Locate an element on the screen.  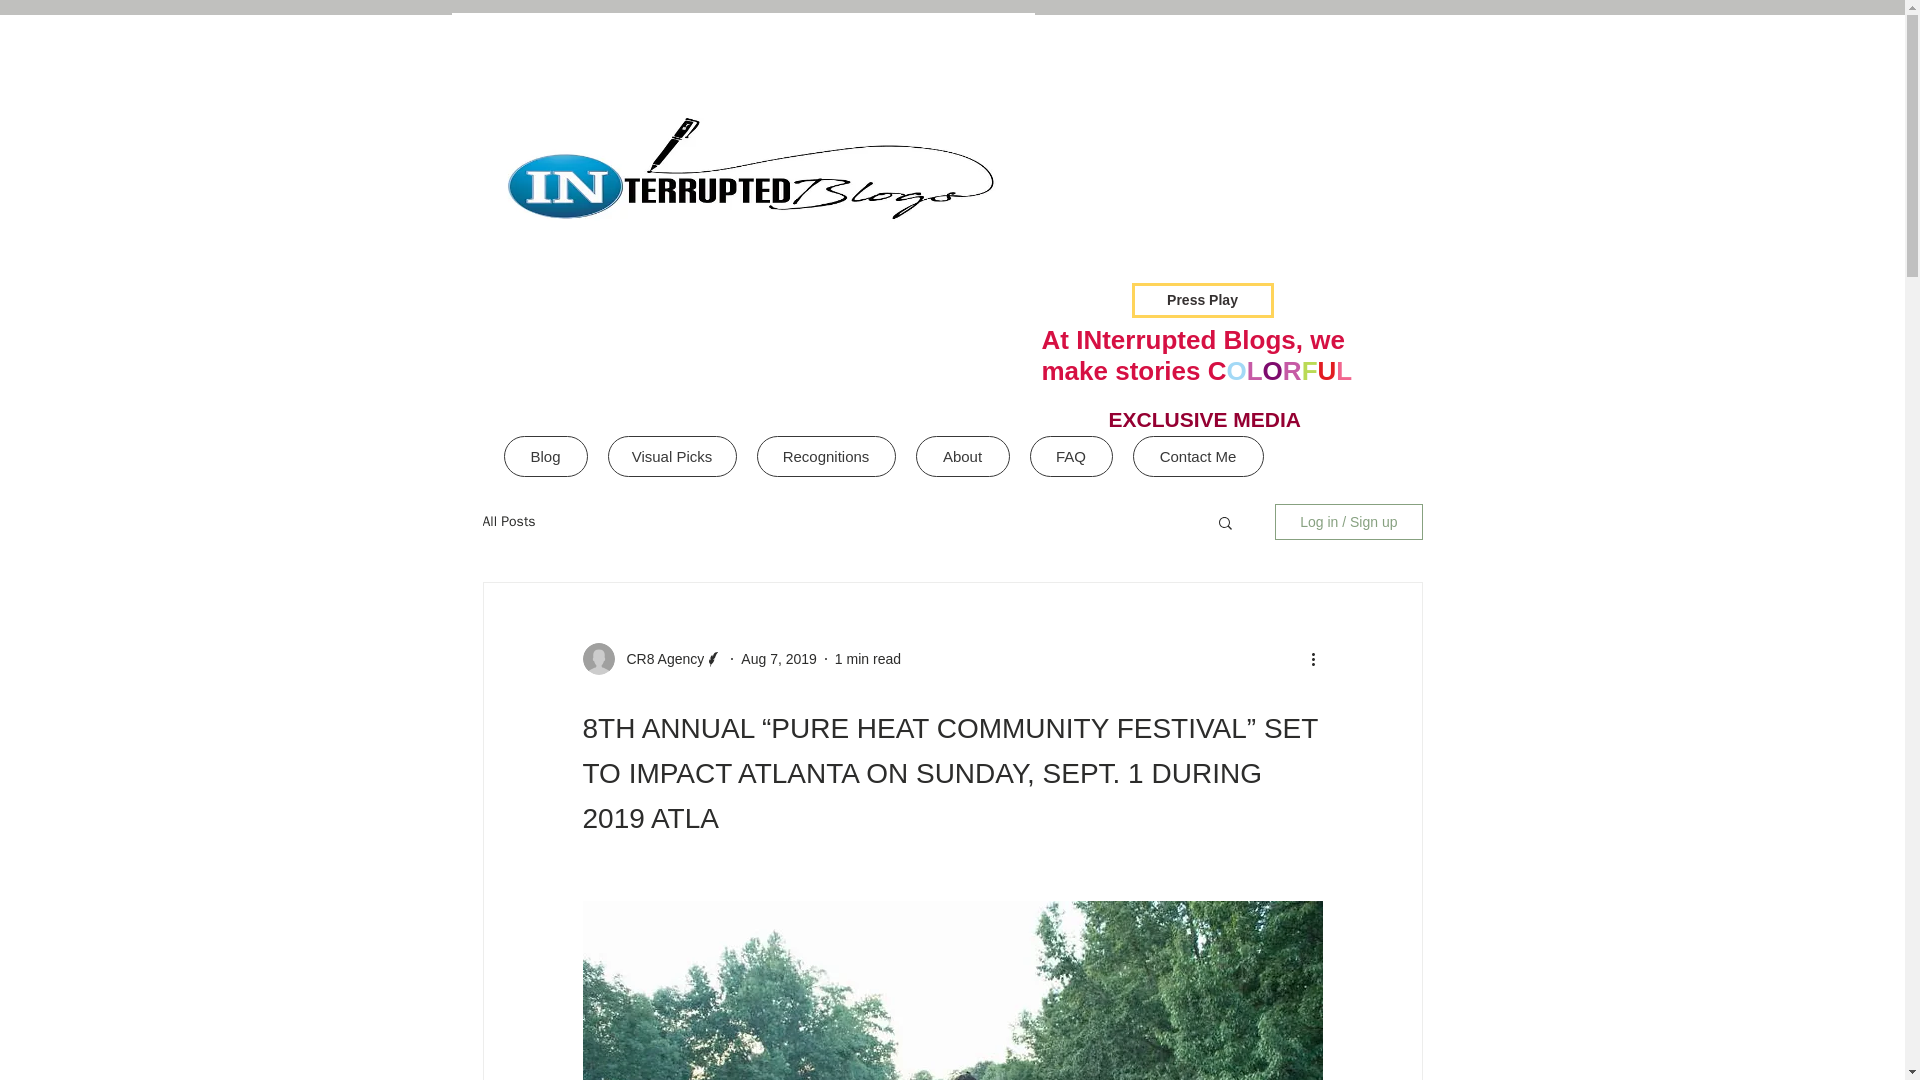
Contact Me is located at coordinates (1198, 456).